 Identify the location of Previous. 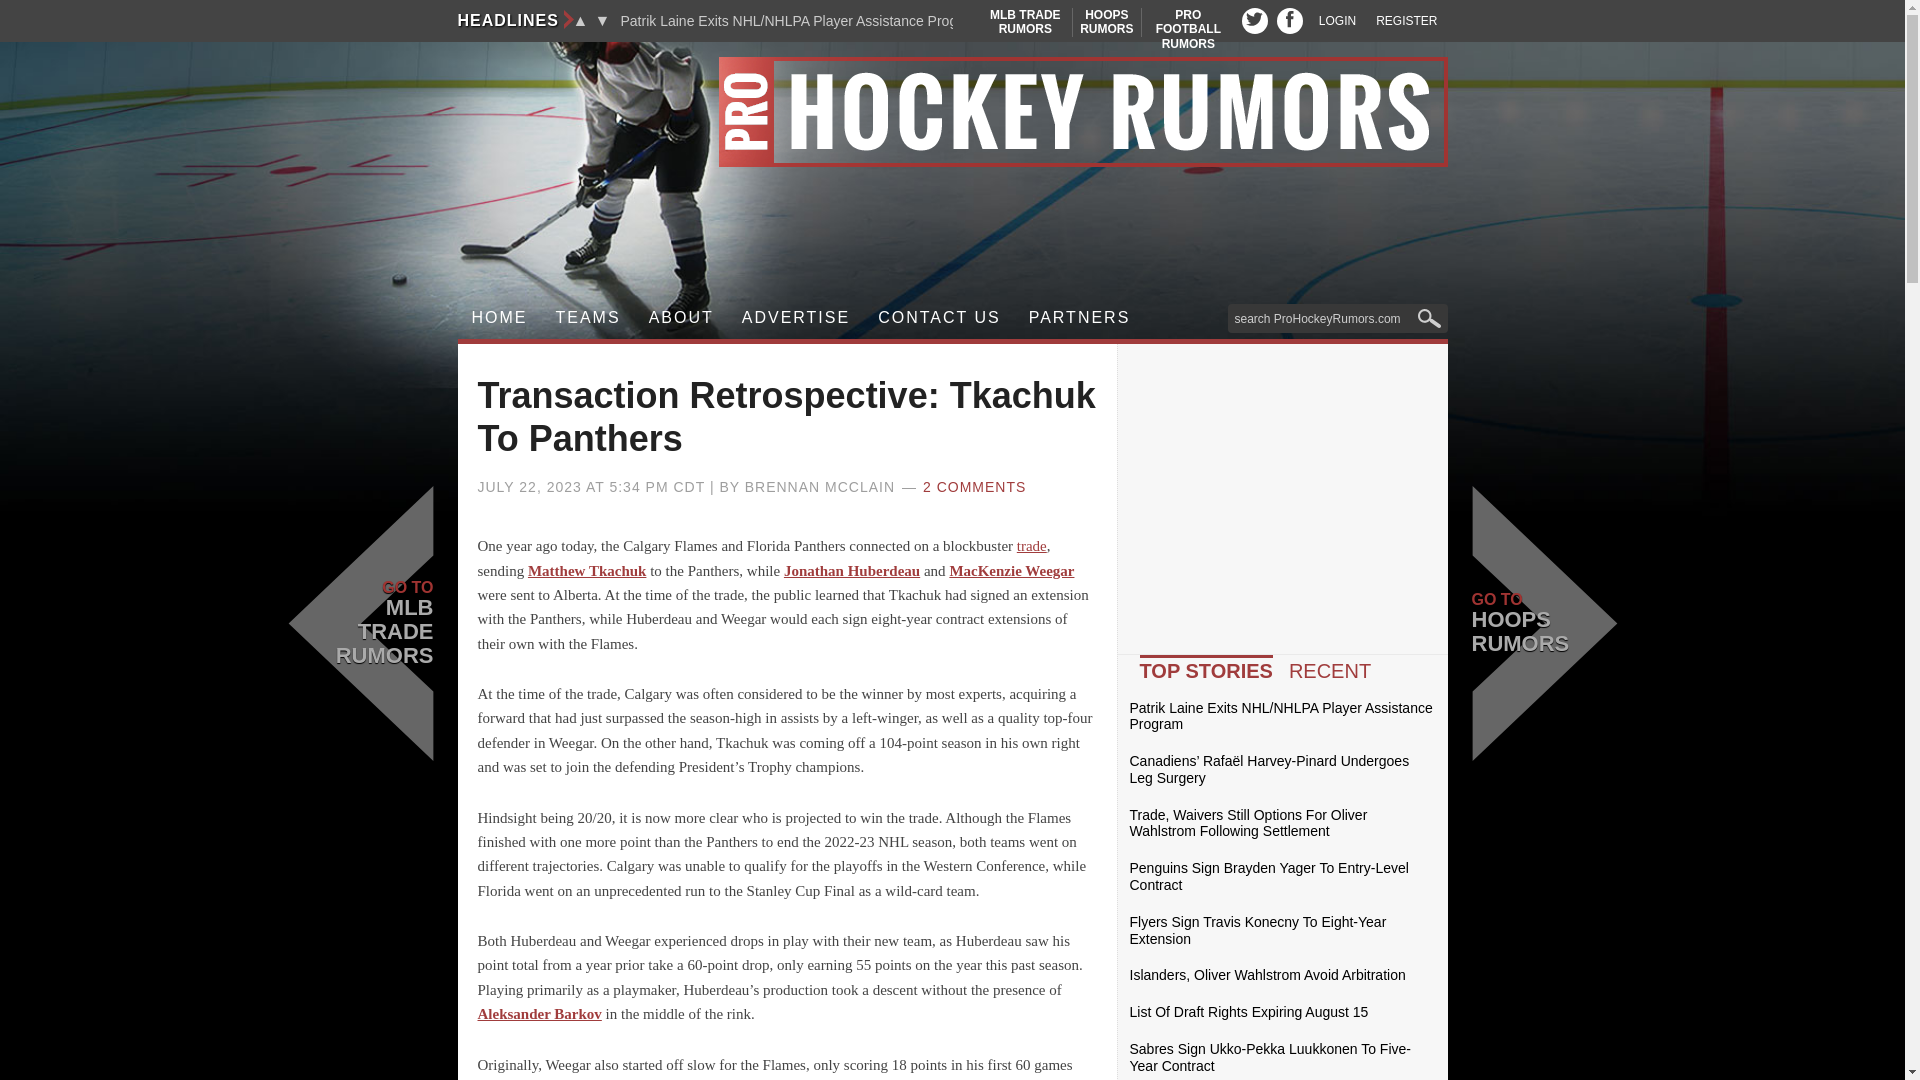
(588, 318).